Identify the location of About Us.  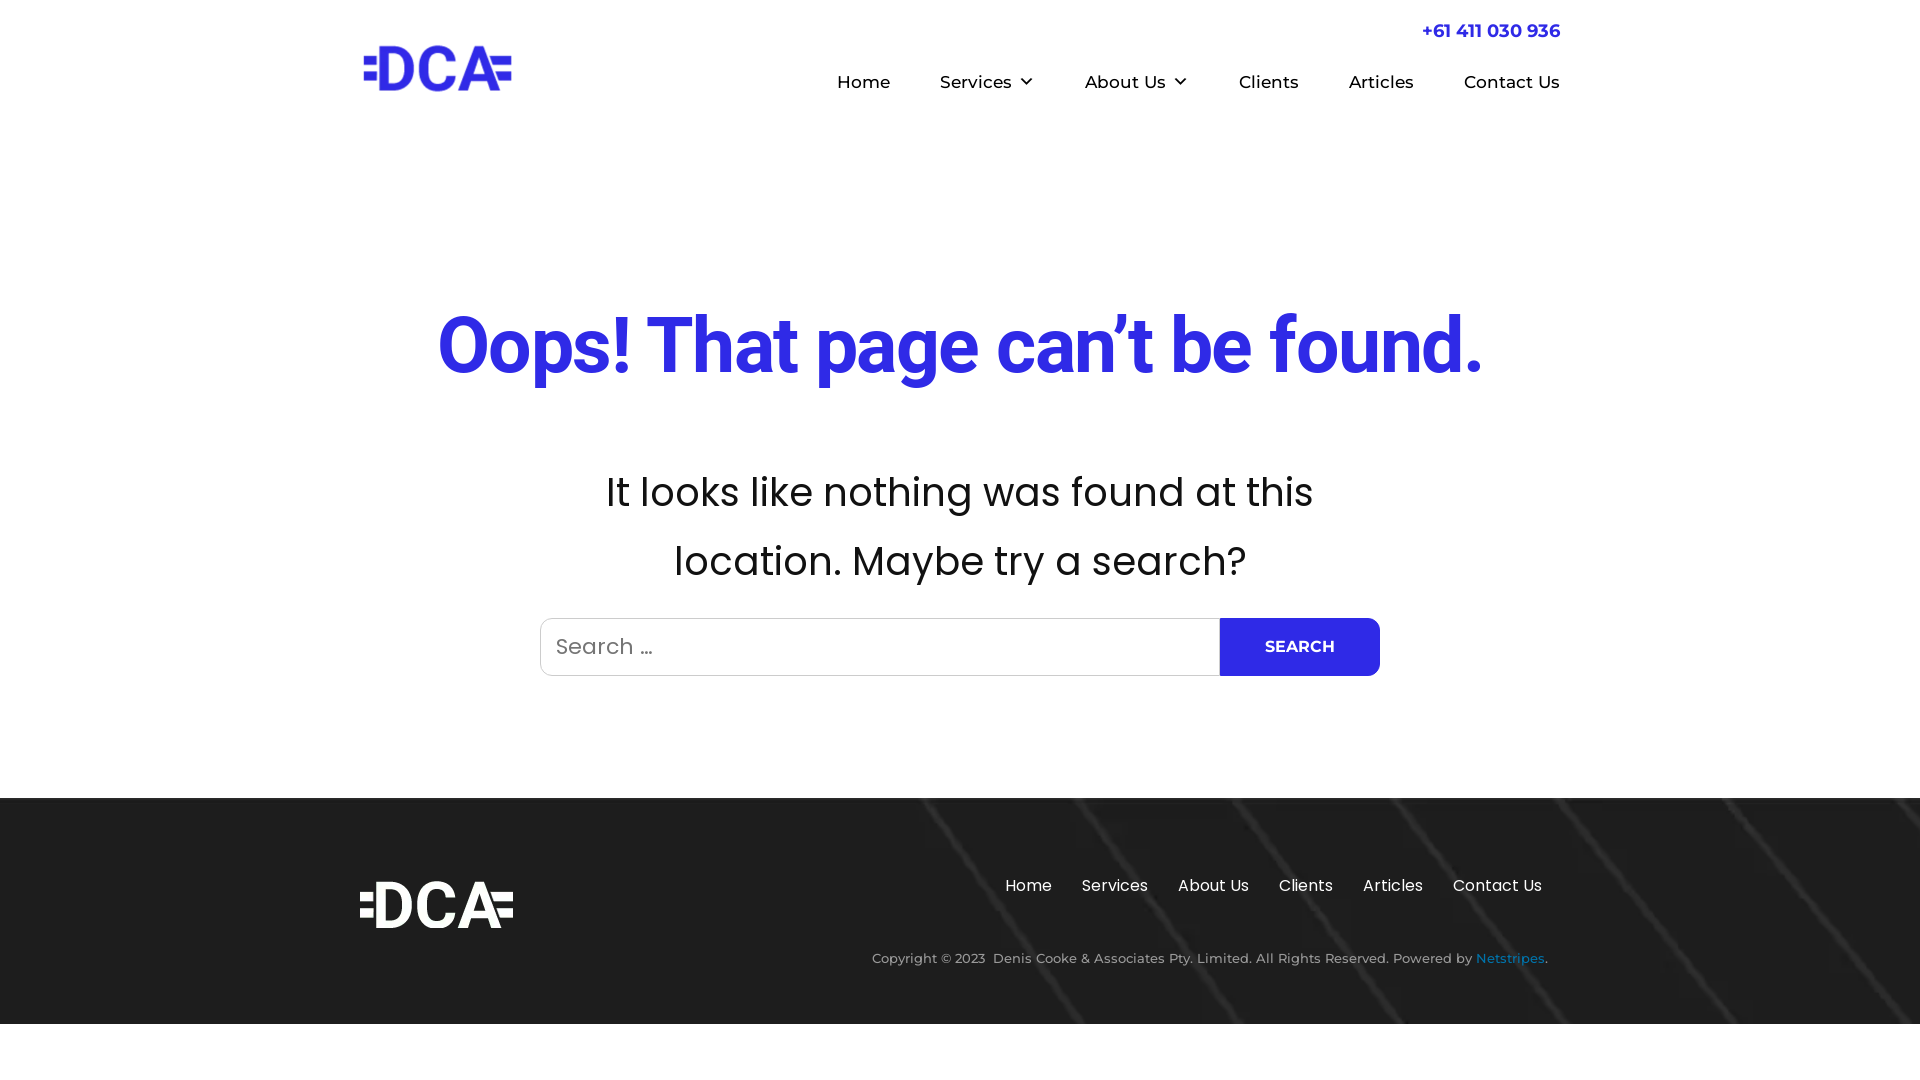
(1137, 82).